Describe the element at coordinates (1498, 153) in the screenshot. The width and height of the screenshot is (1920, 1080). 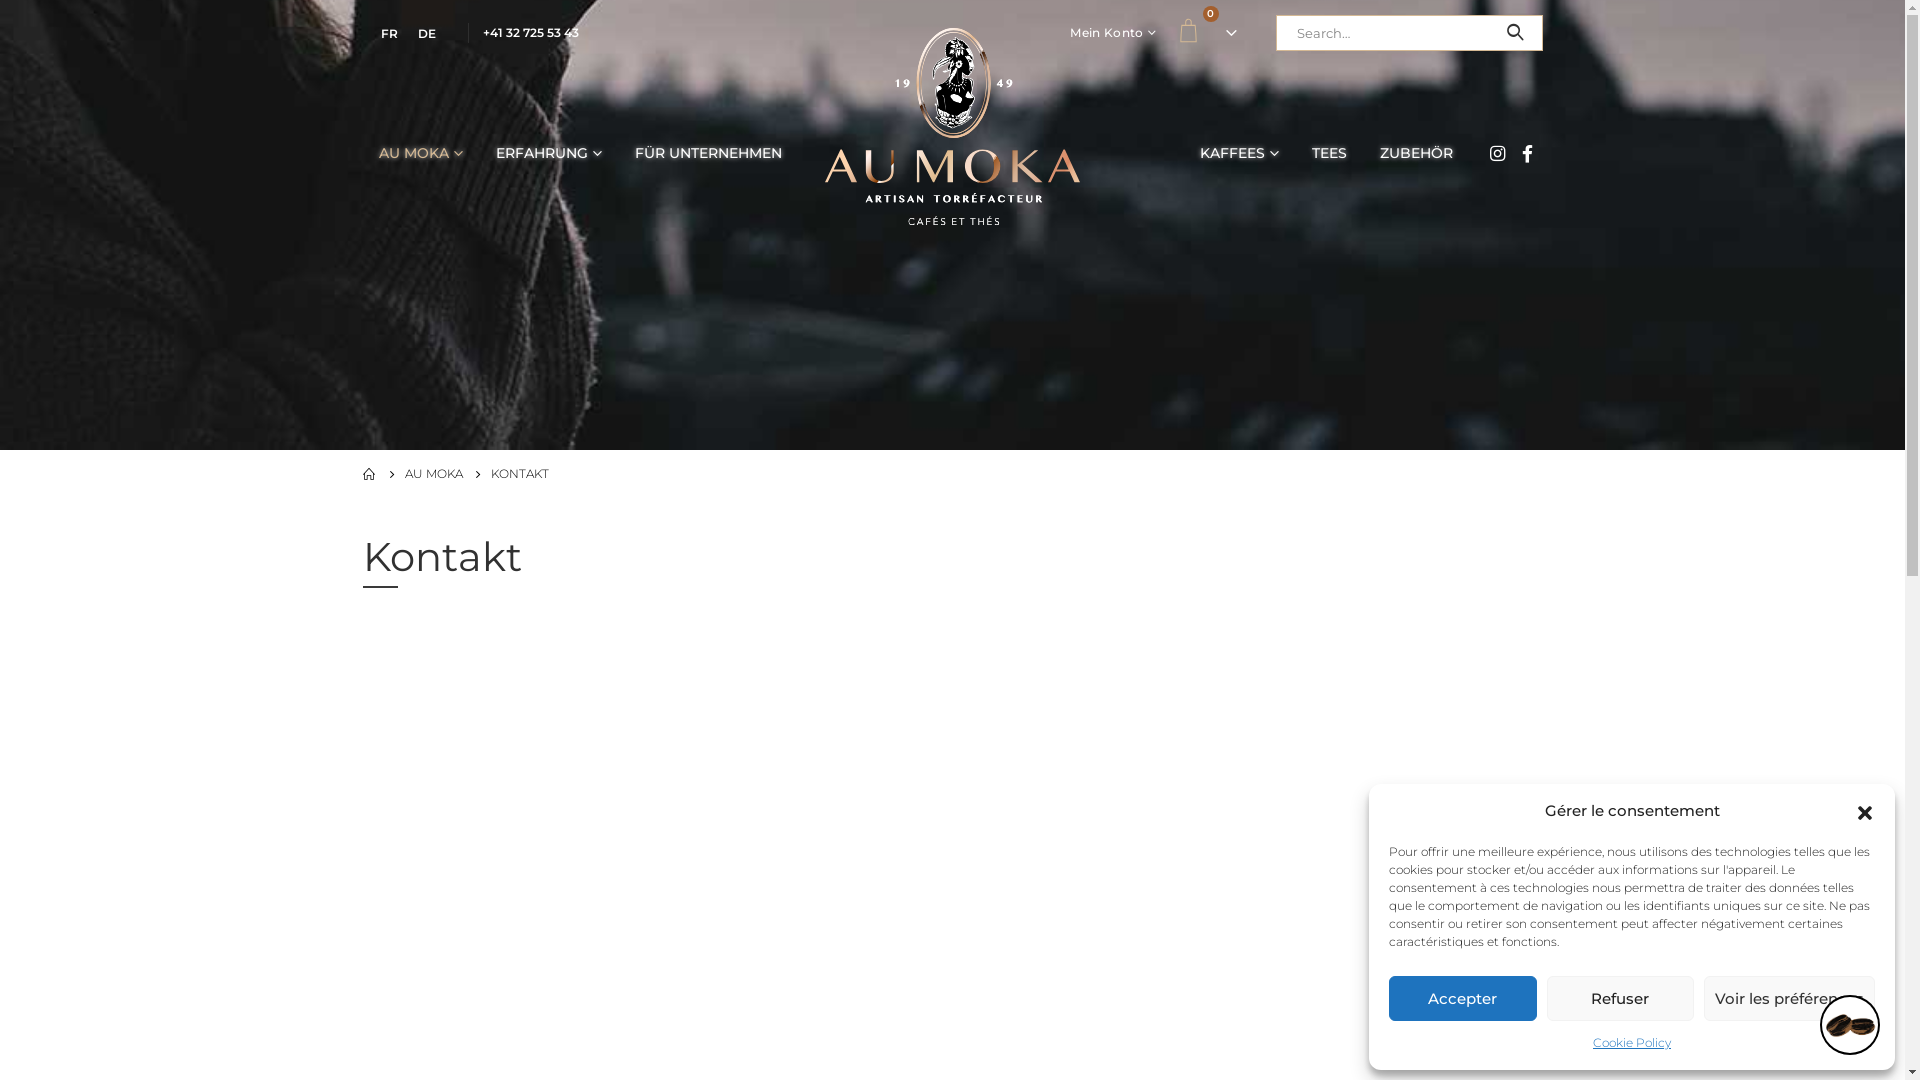
I see `Instagram` at that location.